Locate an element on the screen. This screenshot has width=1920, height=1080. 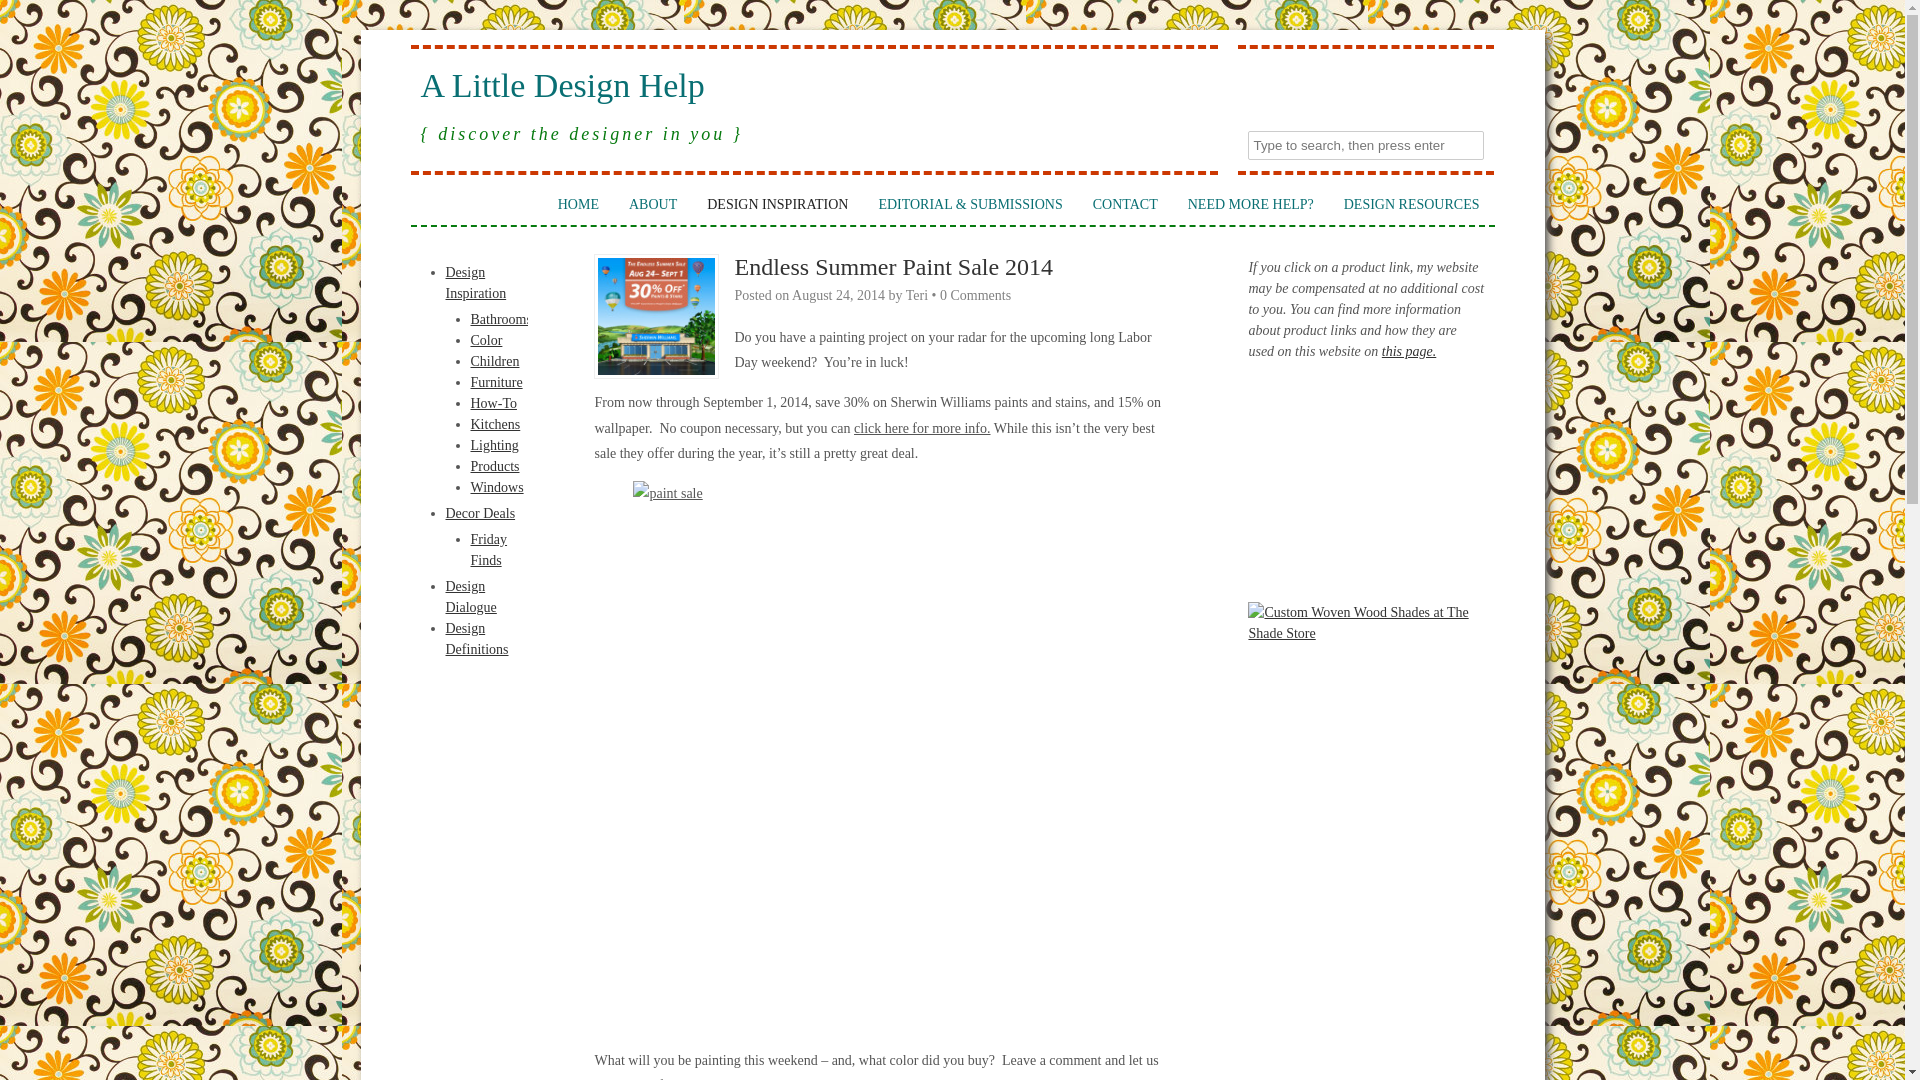
2014-08-24T08:59:56-05:00 is located at coordinates (838, 296).